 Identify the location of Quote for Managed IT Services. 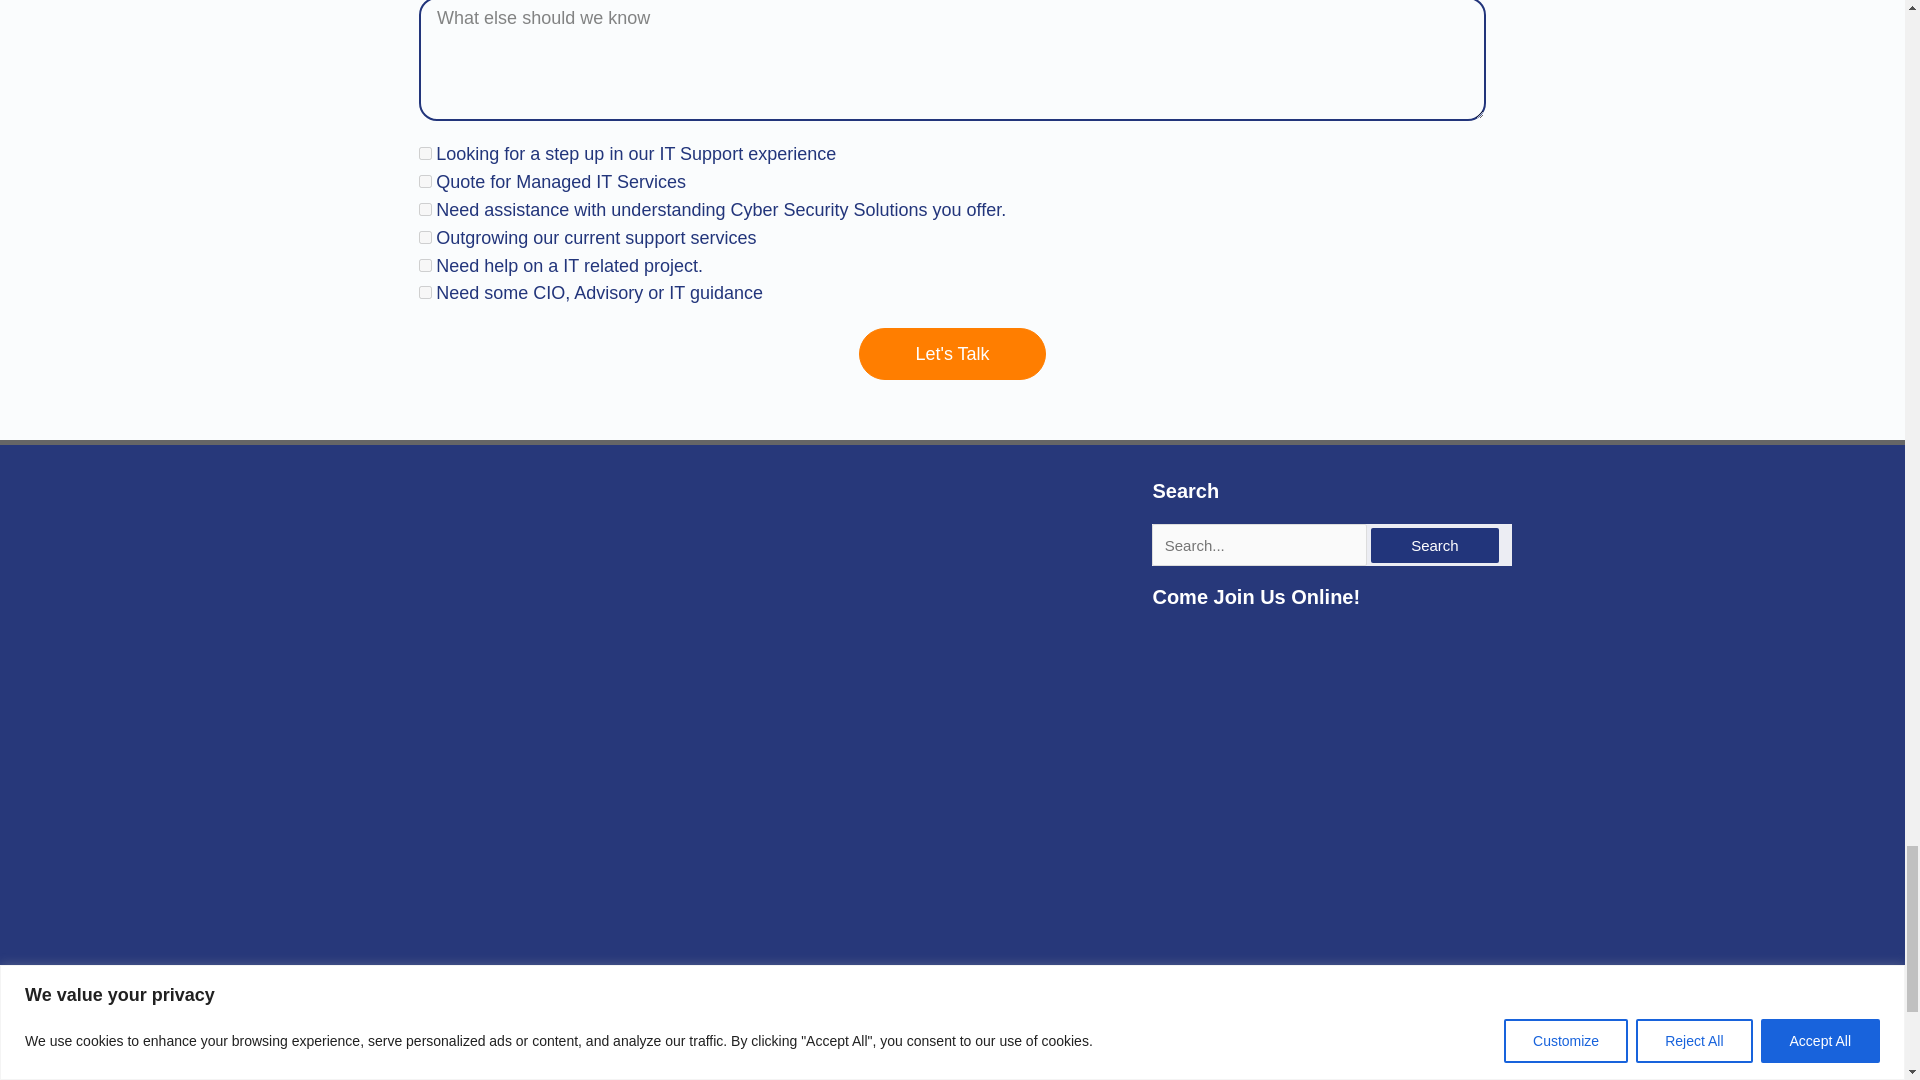
(425, 180).